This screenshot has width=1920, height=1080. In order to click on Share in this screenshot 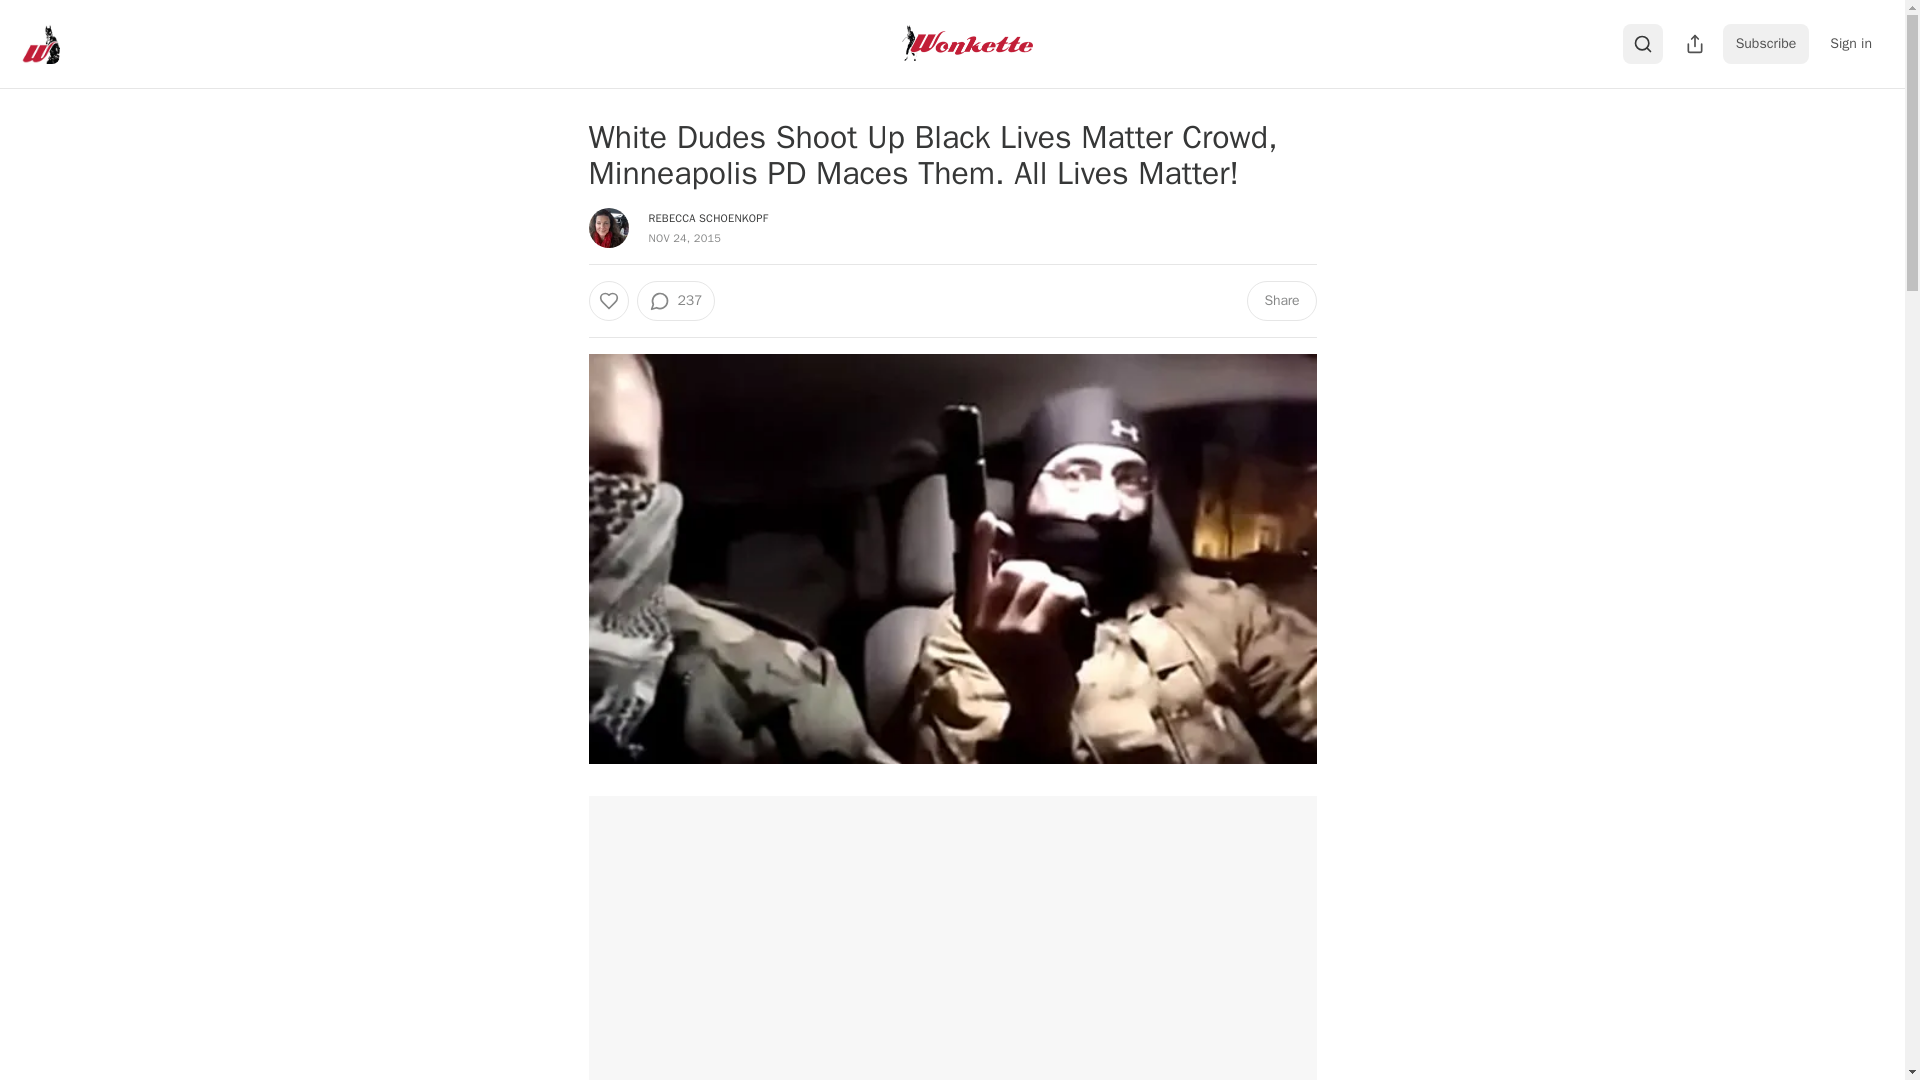, I will do `click(1280, 300)`.